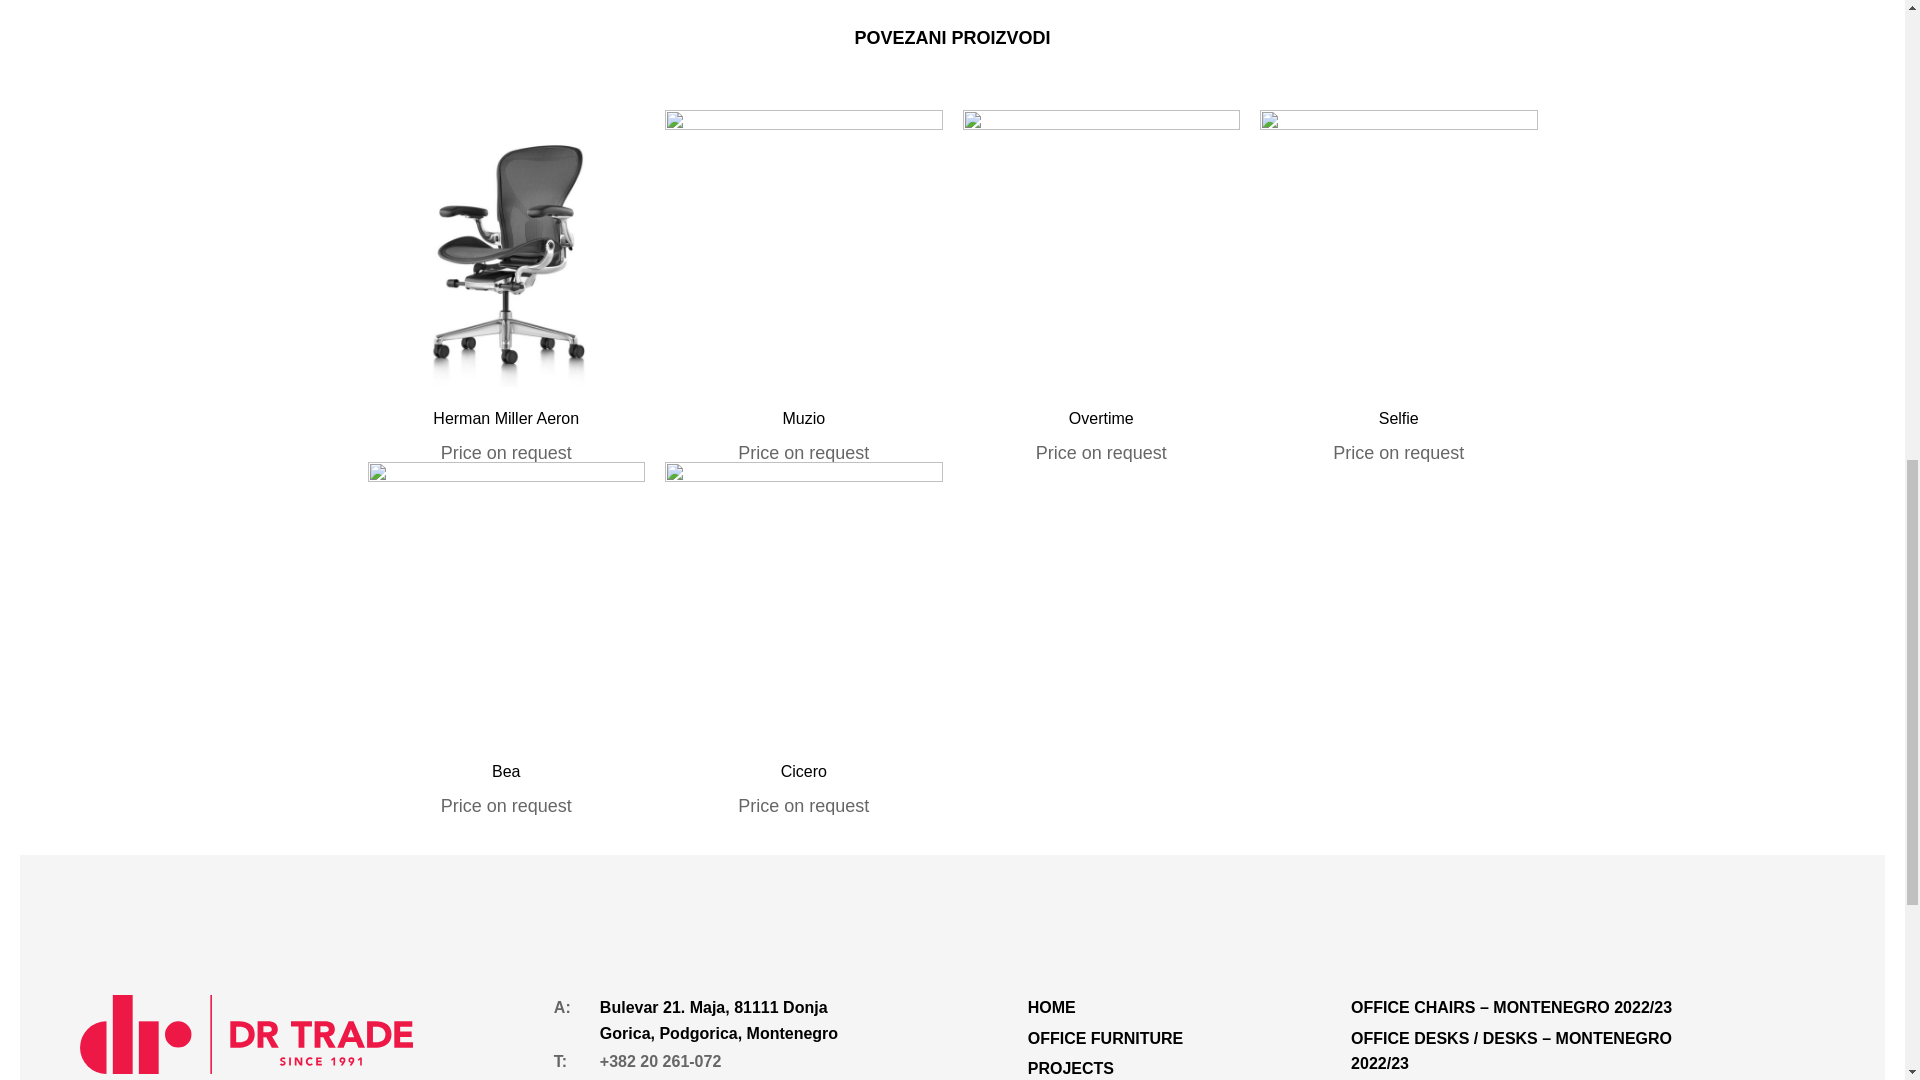 The width and height of the screenshot is (1920, 1080). I want to click on Muzio, so click(803, 418).